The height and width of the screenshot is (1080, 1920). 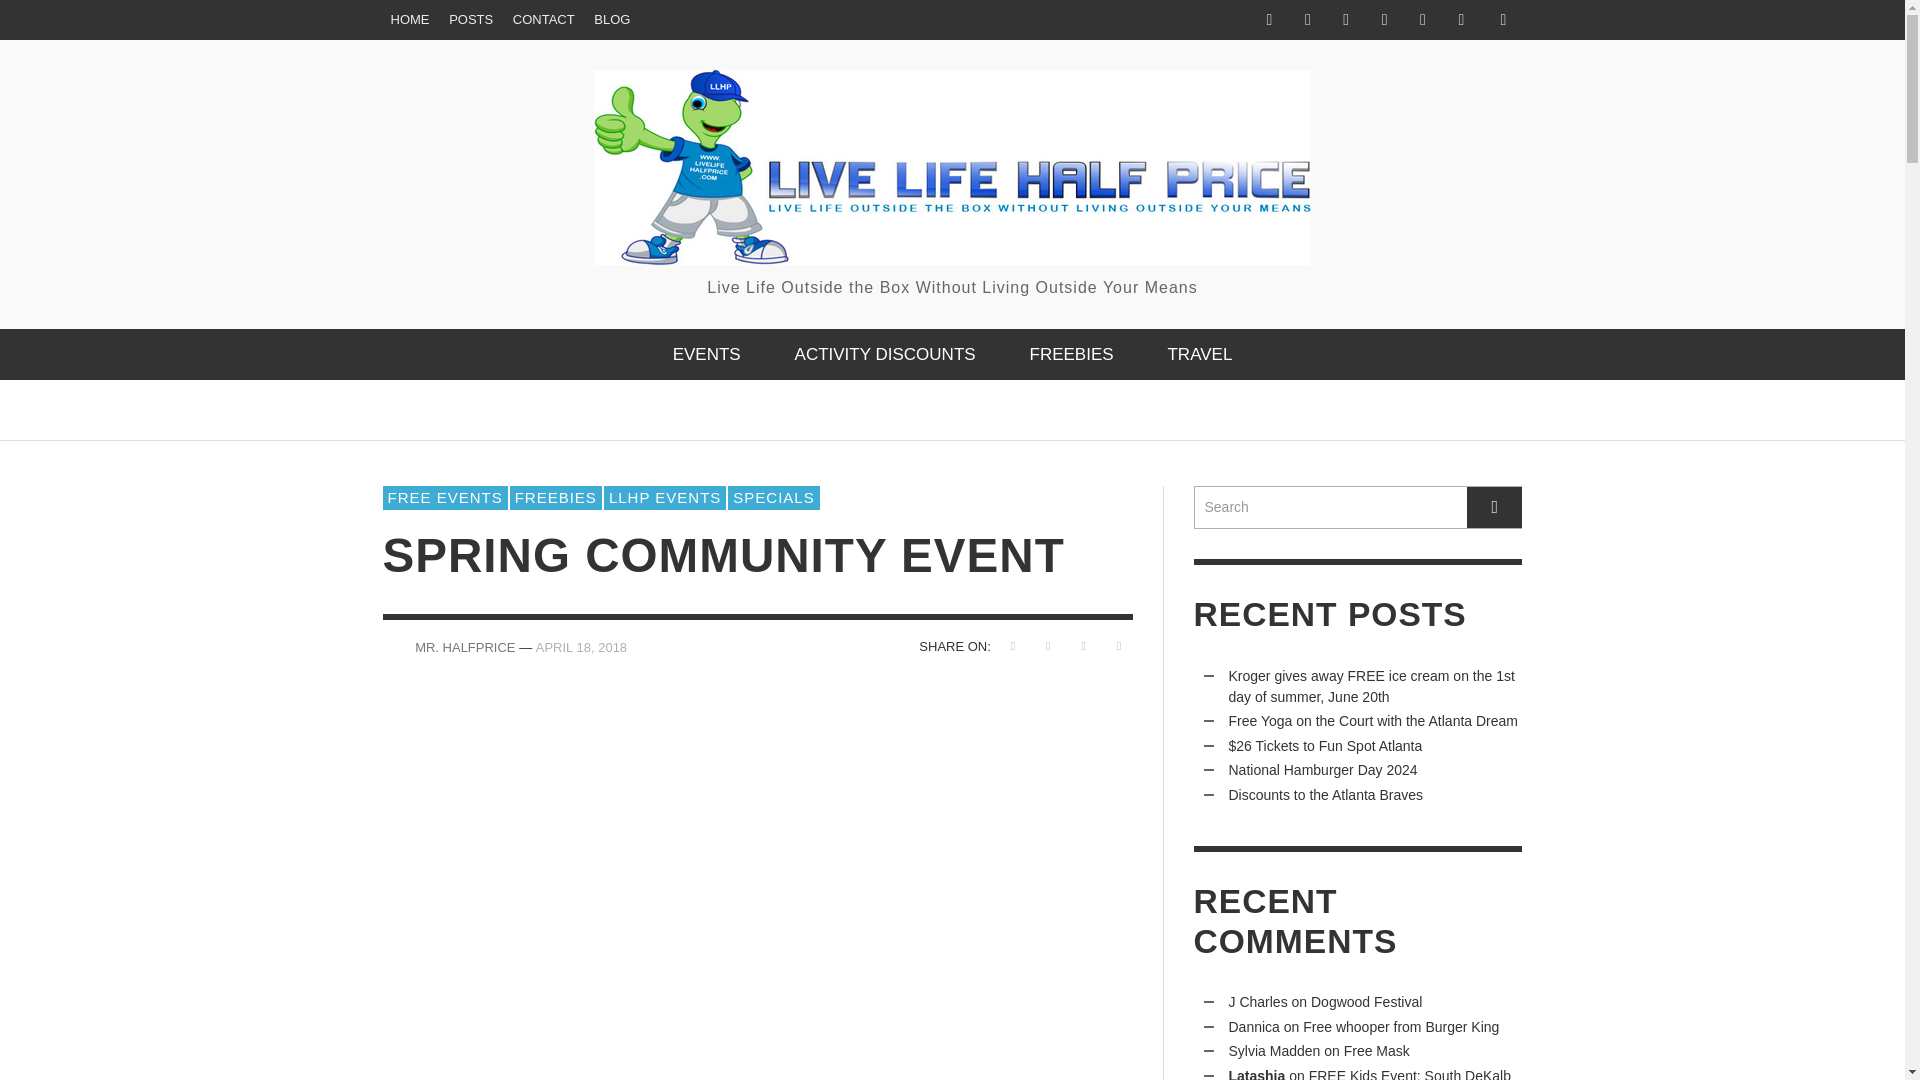 What do you see at coordinates (1460, 20) in the screenshot?
I see `Twitter` at bounding box center [1460, 20].